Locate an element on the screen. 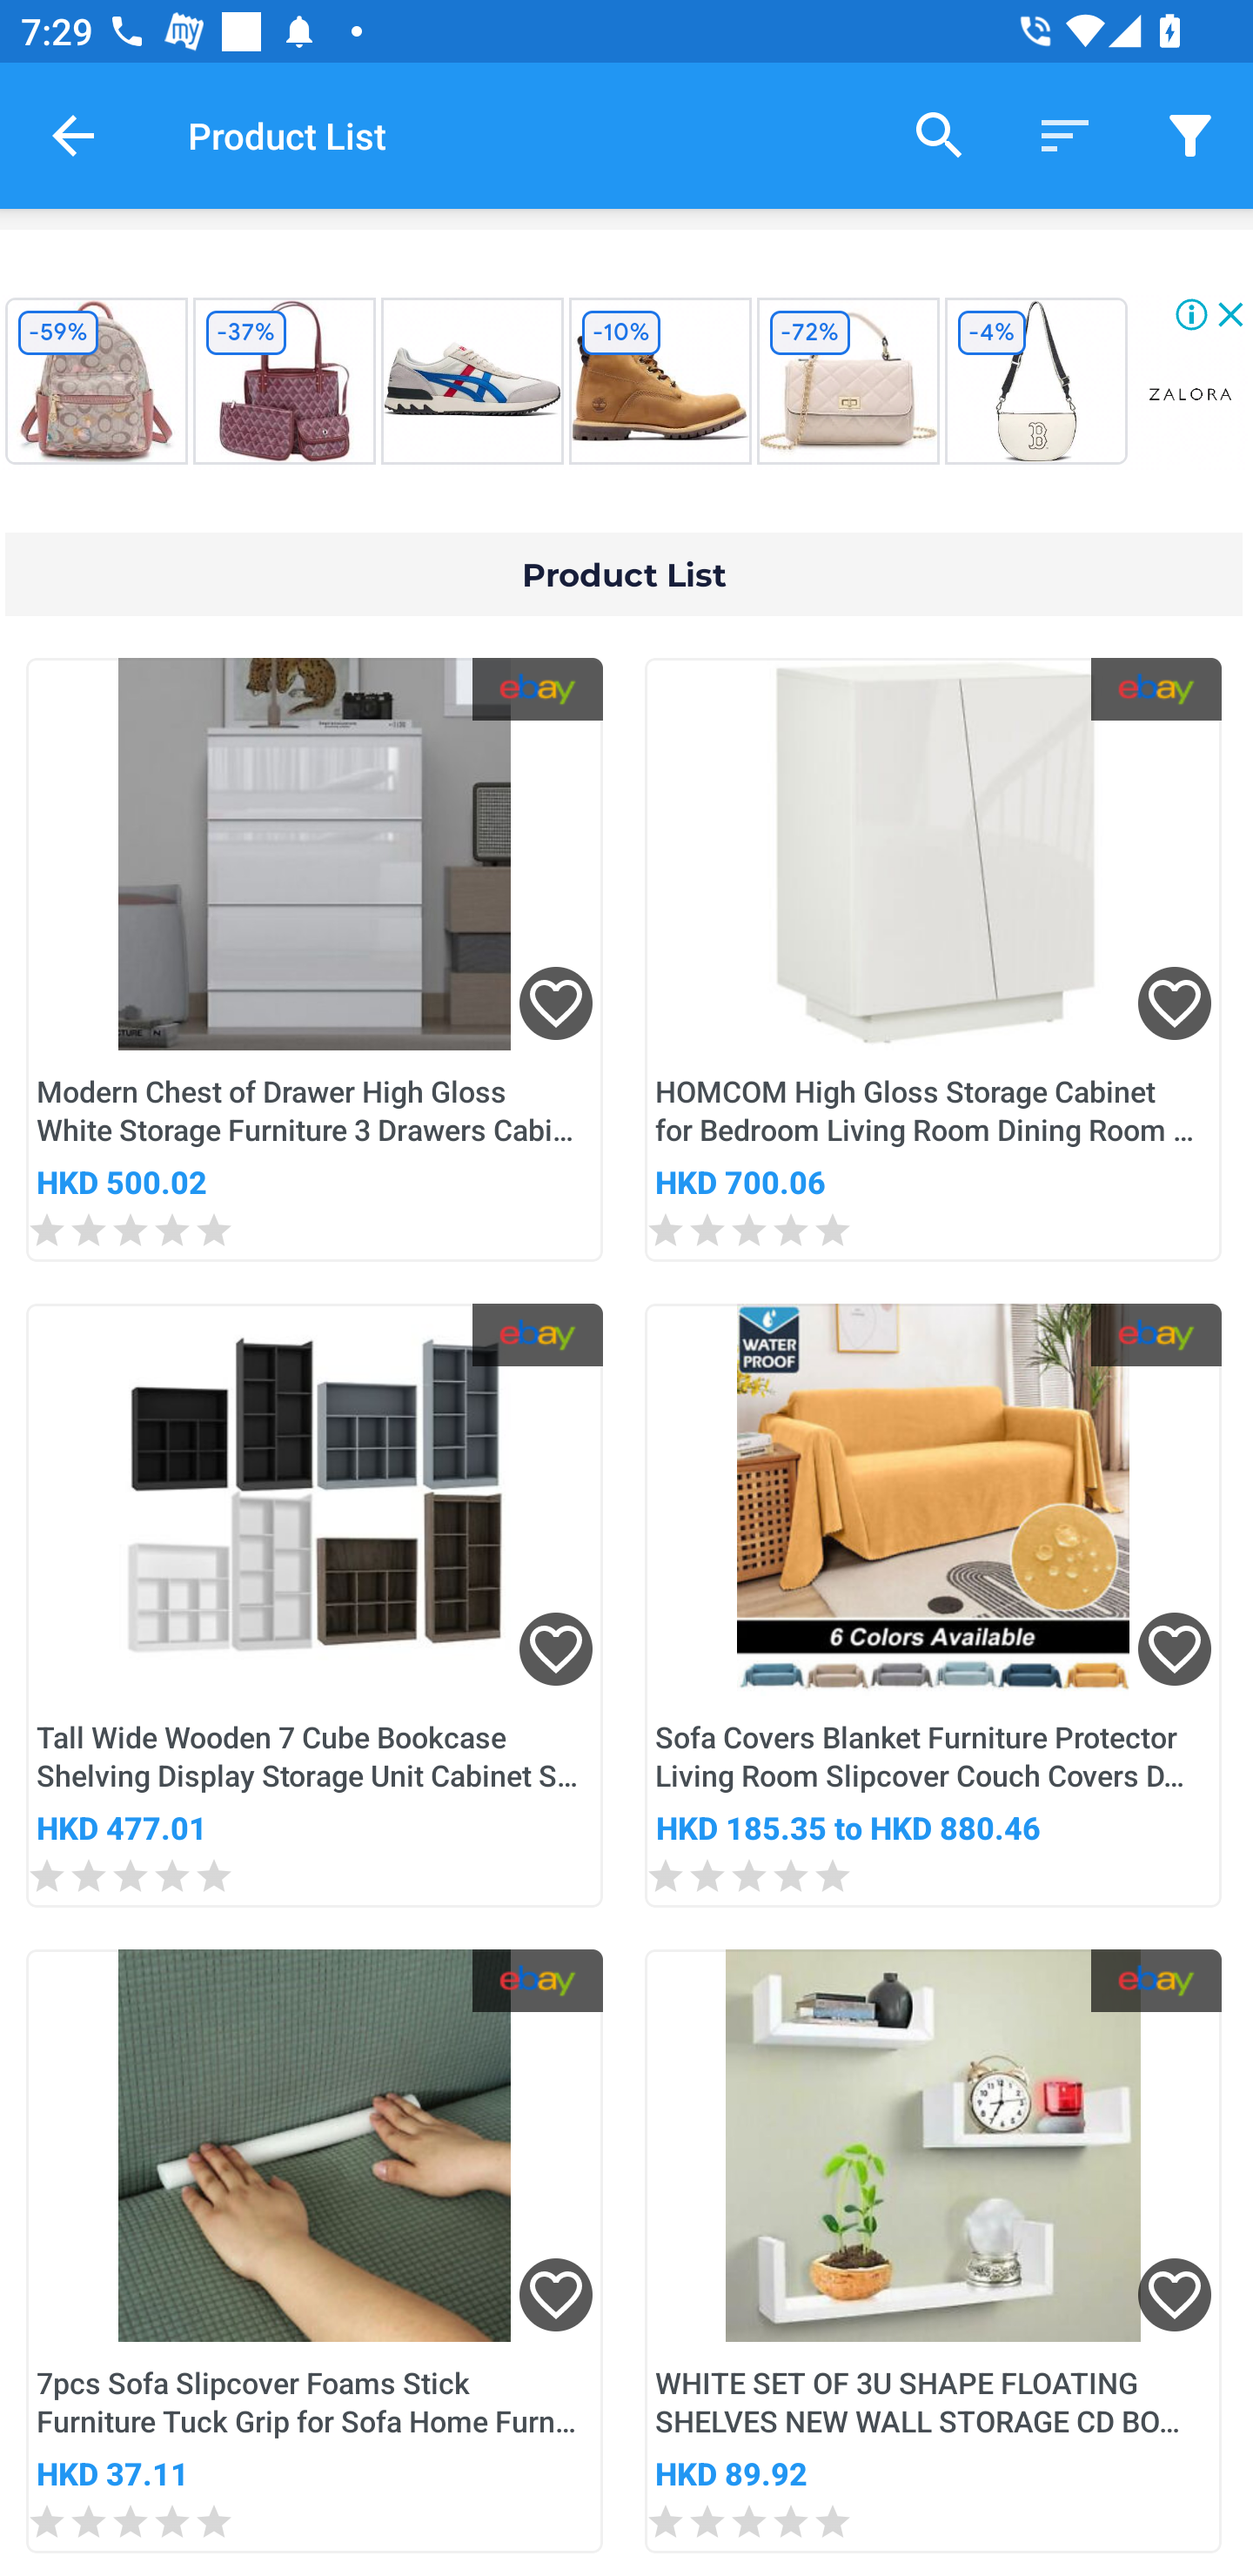 The image size is (1253, 2576). -4% is located at coordinates (1035, 381).